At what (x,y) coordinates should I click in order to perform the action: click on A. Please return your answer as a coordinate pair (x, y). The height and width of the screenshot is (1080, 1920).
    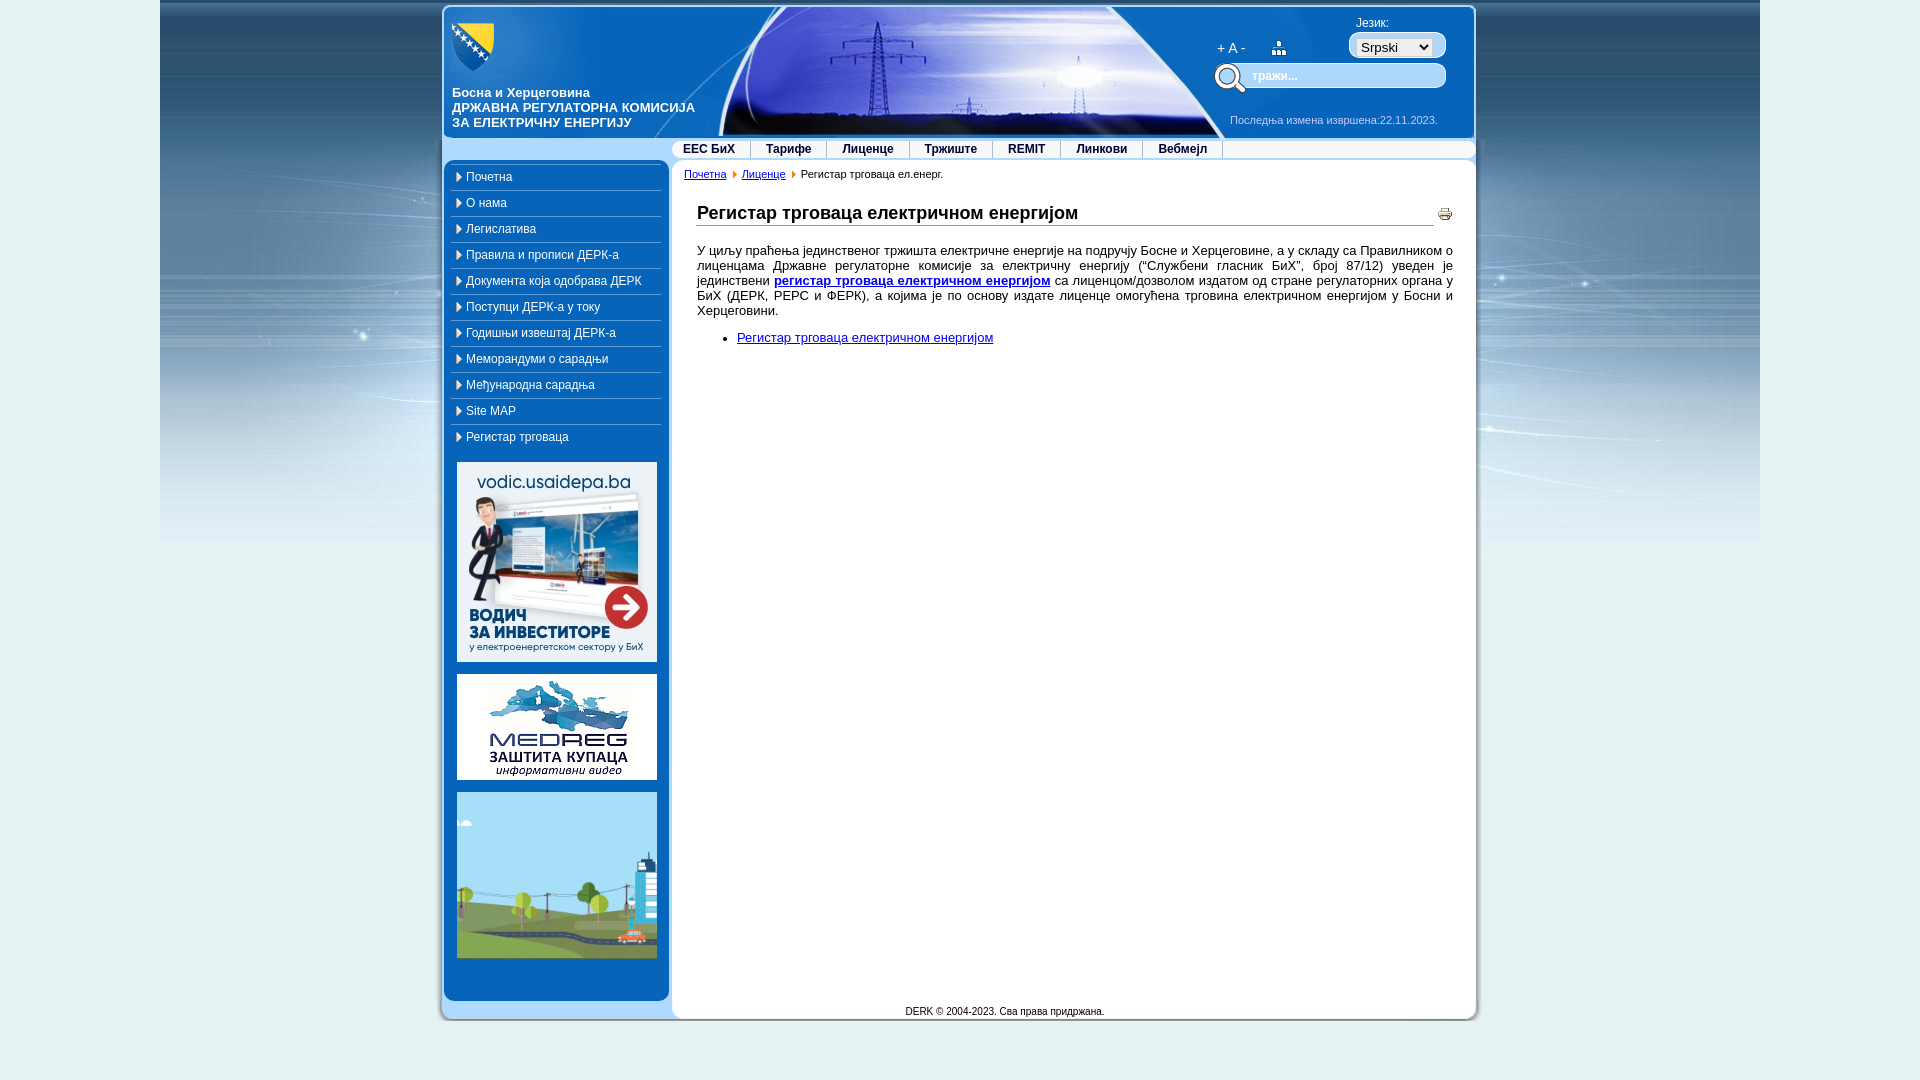
    Looking at the image, I should click on (1232, 48).